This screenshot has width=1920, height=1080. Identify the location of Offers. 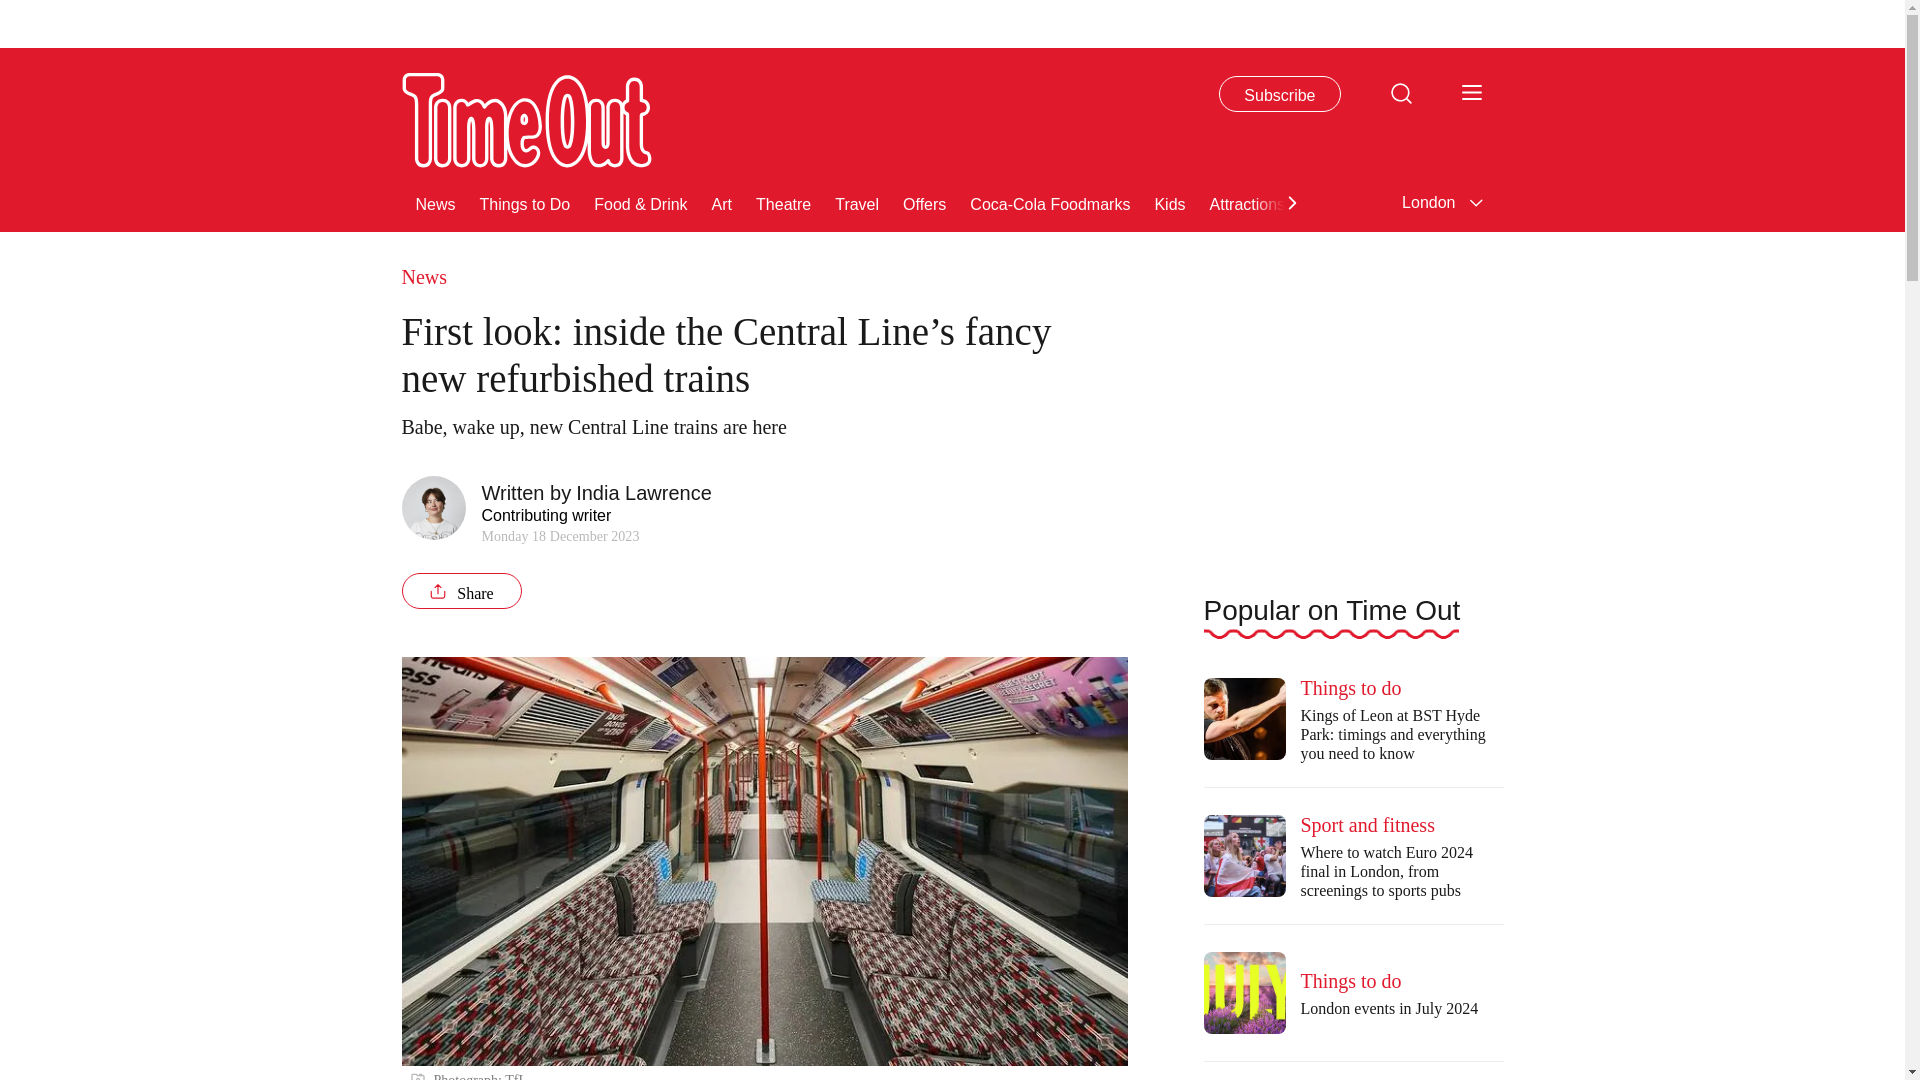
(924, 202).